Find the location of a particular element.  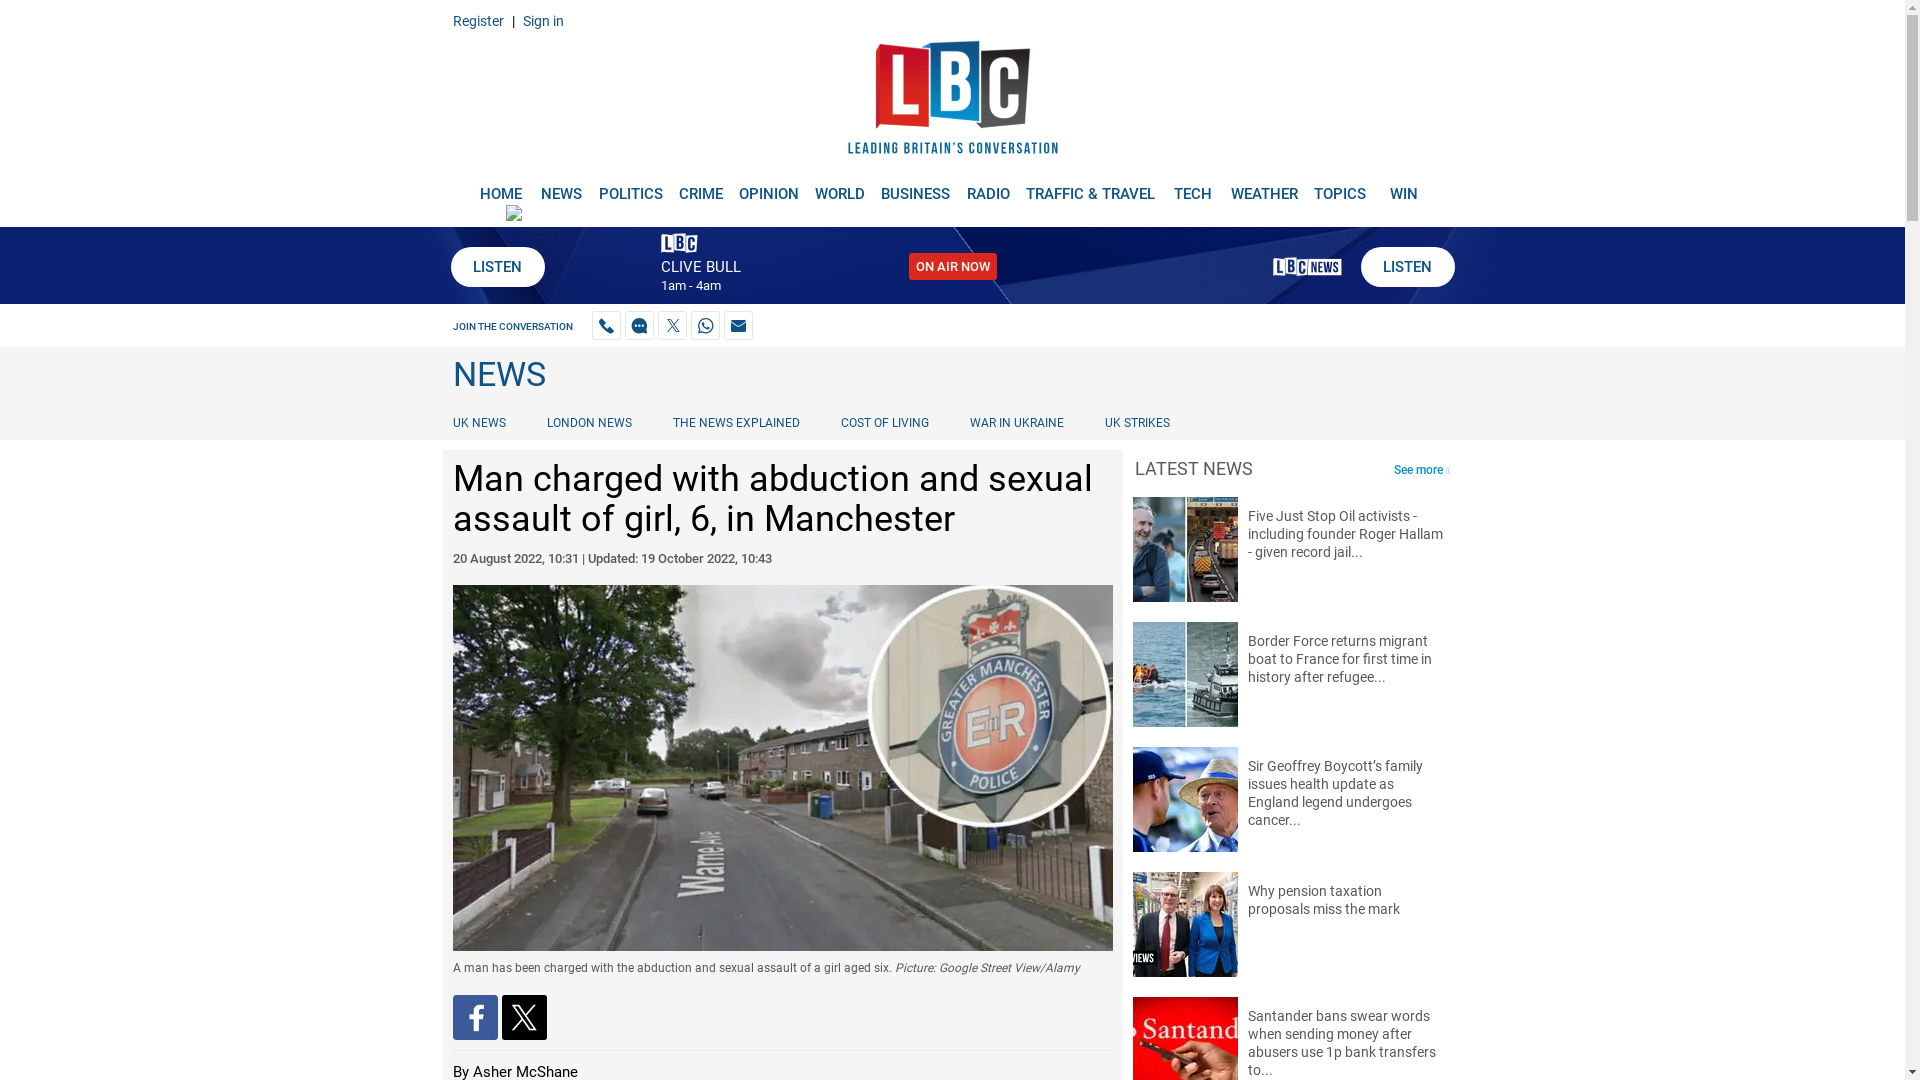

WIN is located at coordinates (1404, 186).